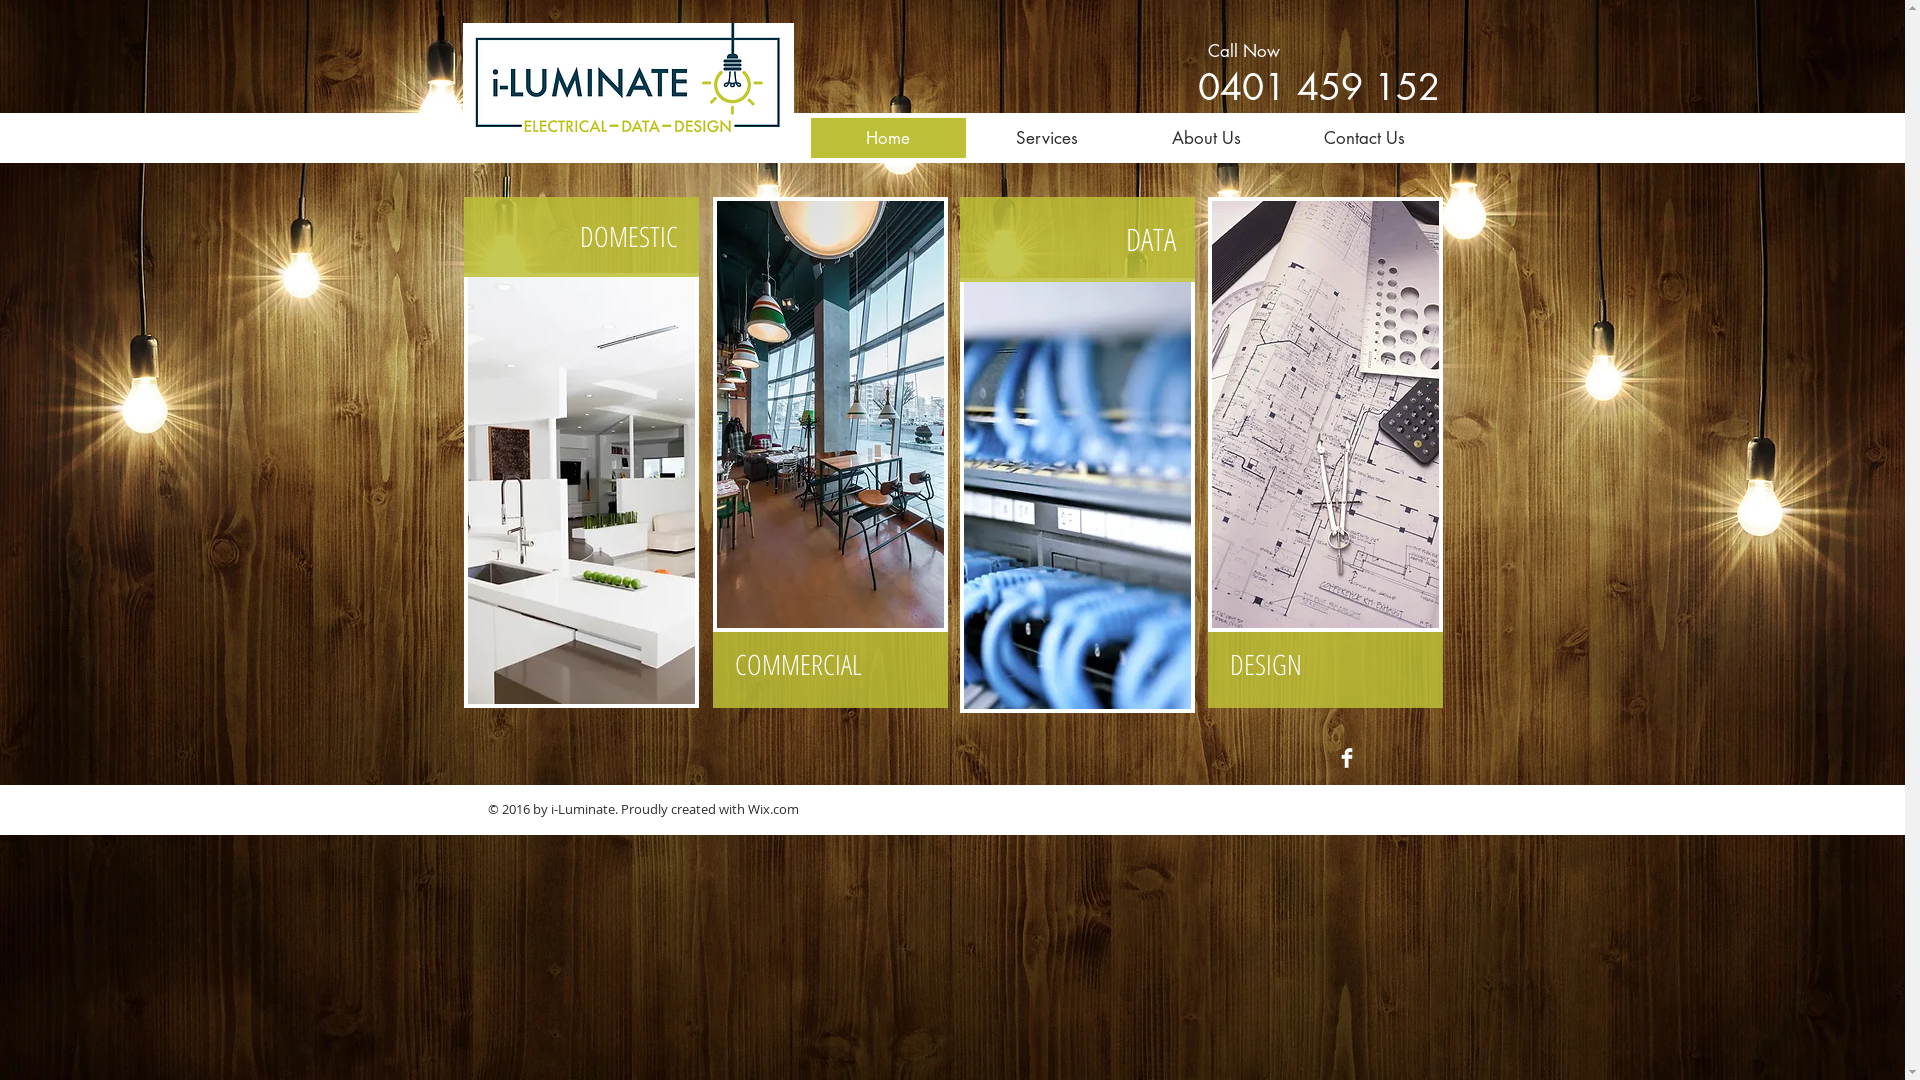 Image resolution: width=1920 pixels, height=1080 pixels. What do you see at coordinates (1048, 138) in the screenshot?
I see `Services` at bounding box center [1048, 138].